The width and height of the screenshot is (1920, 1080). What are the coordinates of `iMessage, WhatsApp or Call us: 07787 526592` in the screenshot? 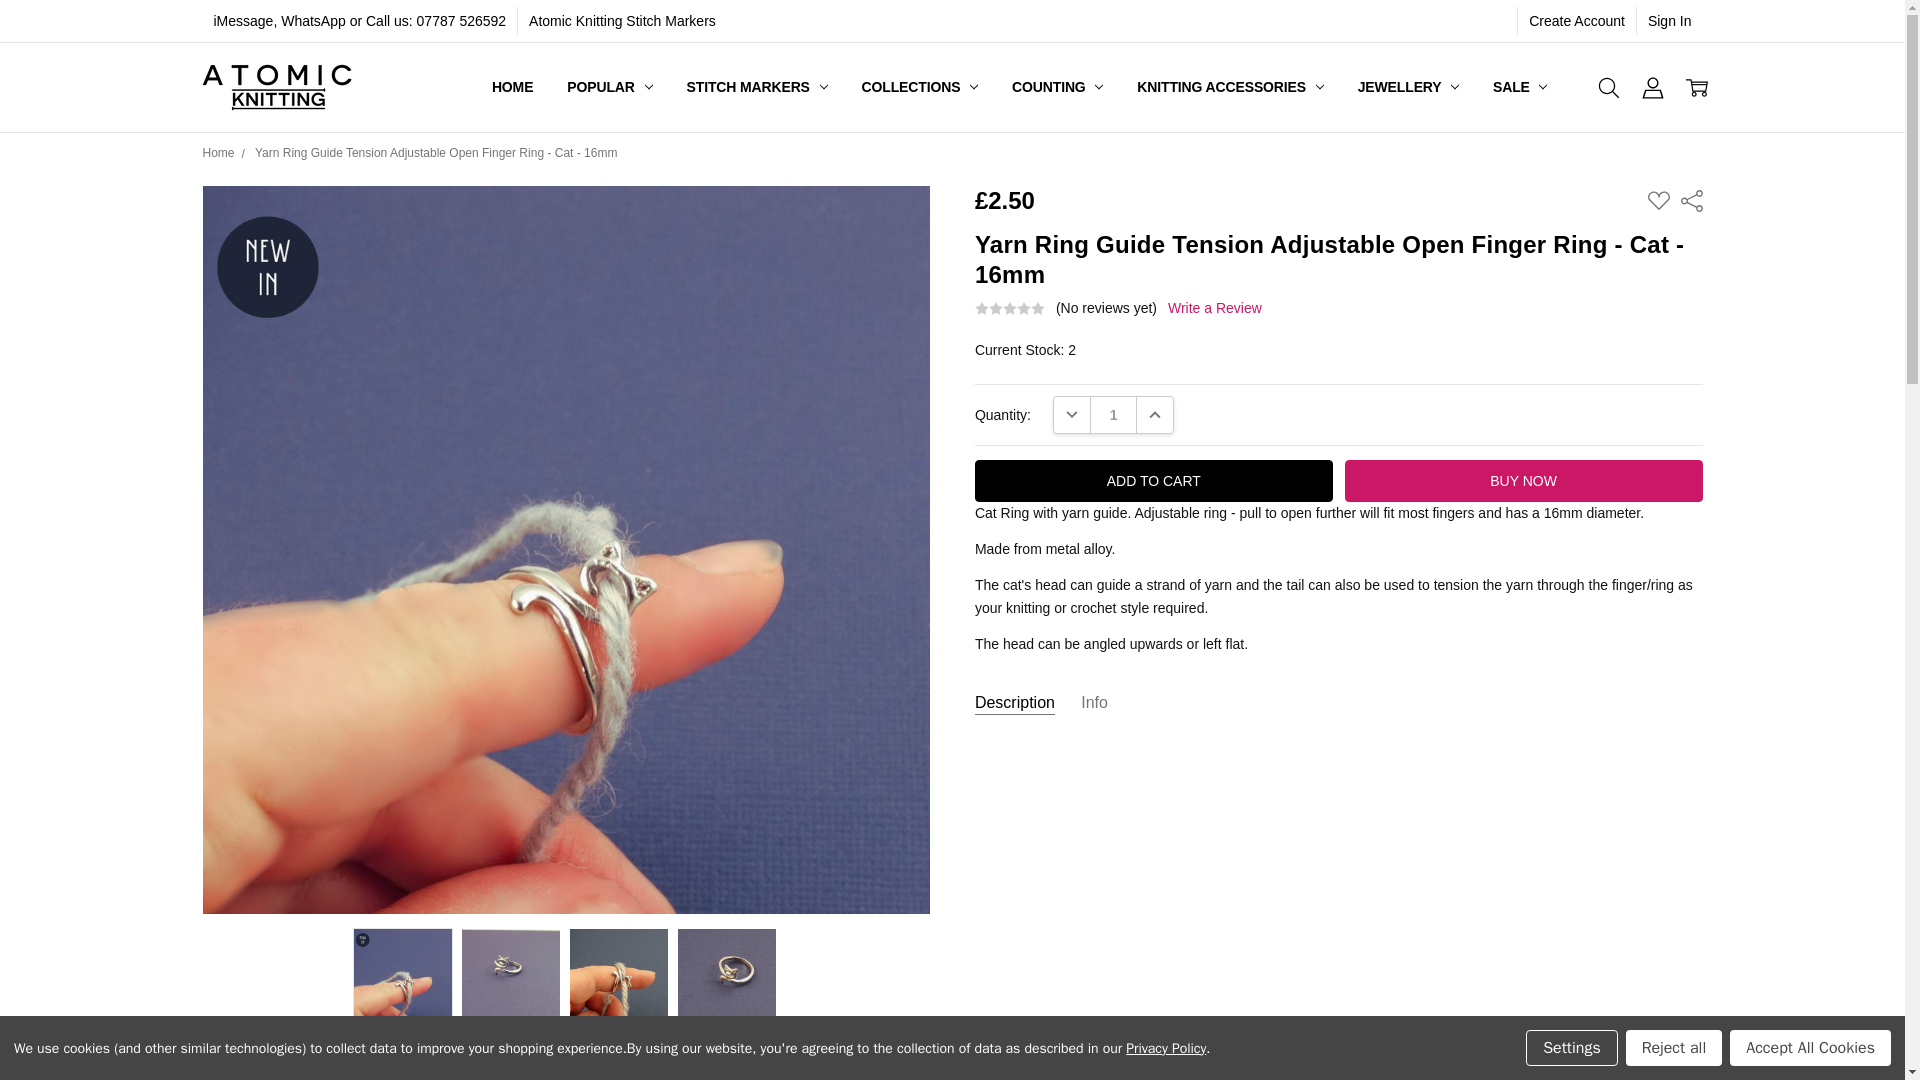 It's located at (358, 20).